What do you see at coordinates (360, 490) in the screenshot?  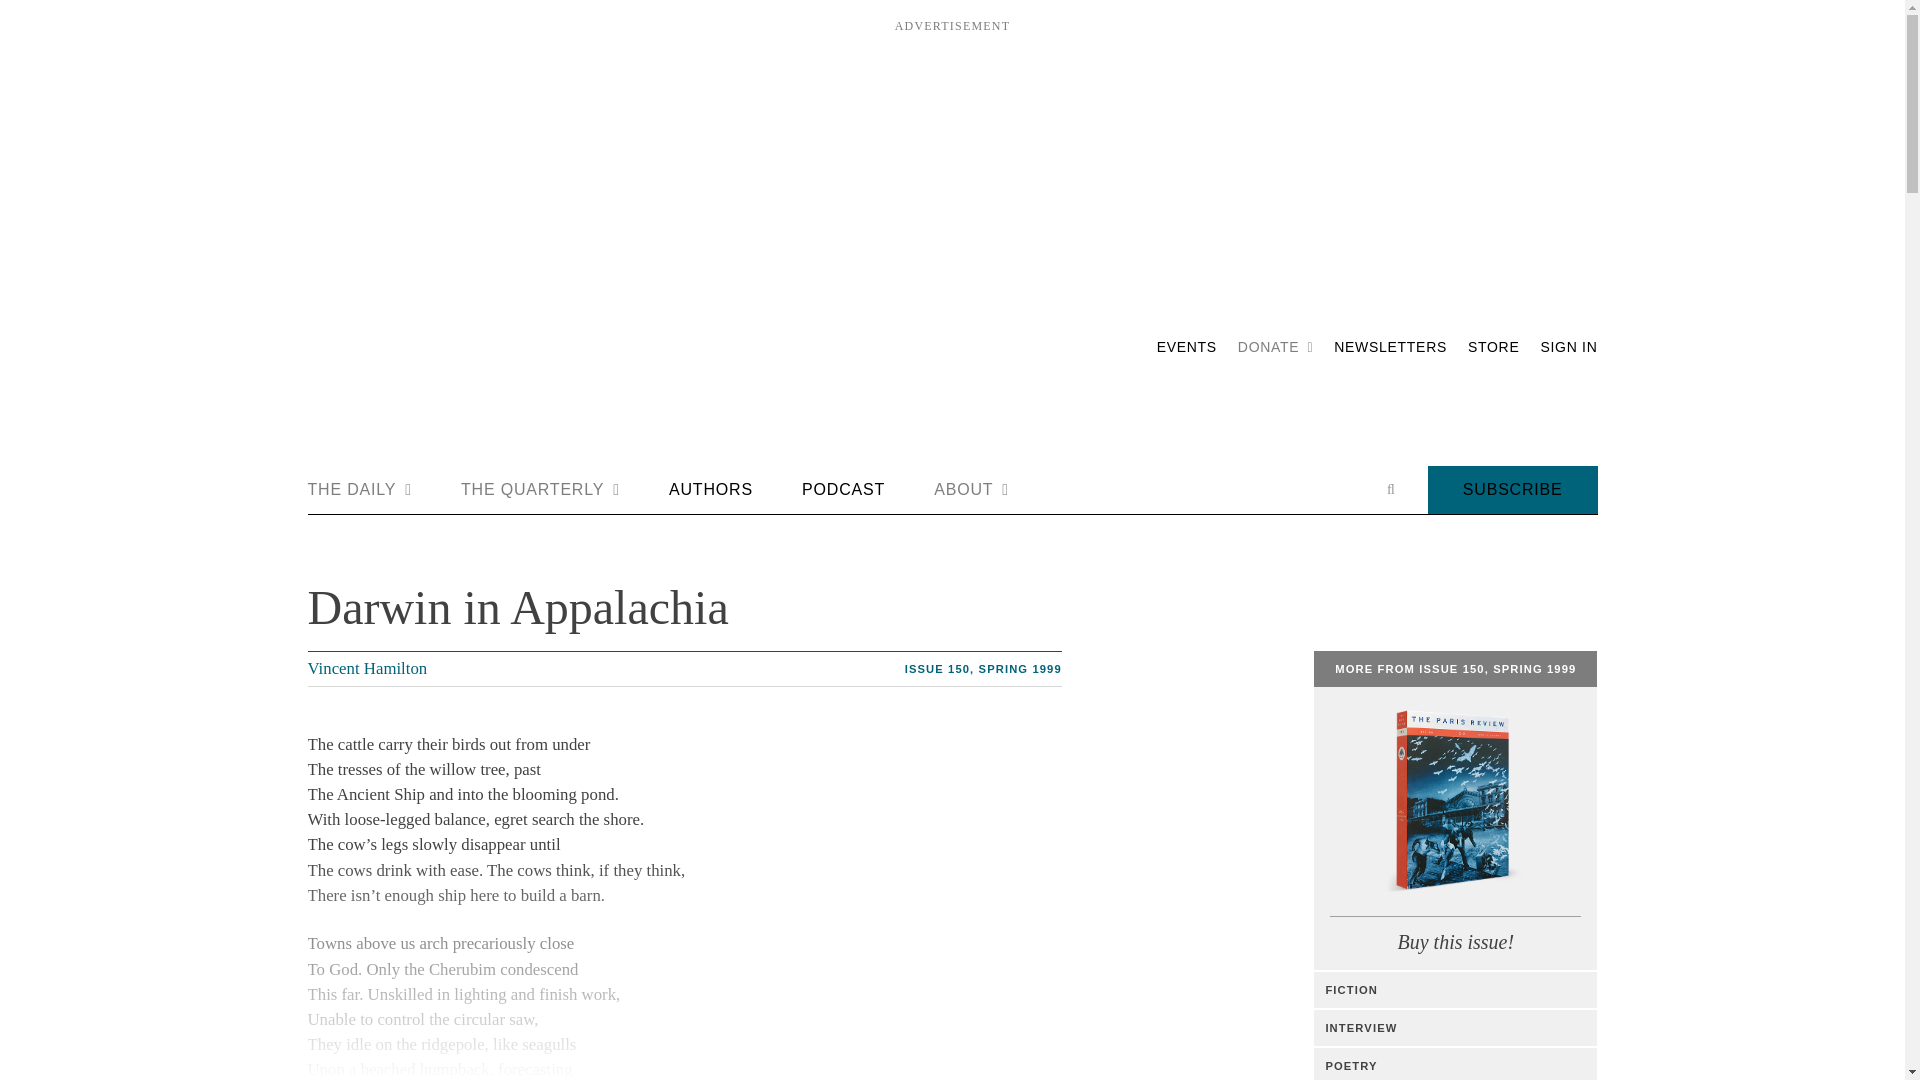 I see `THE DAILY` at bounding box center [360, 490].